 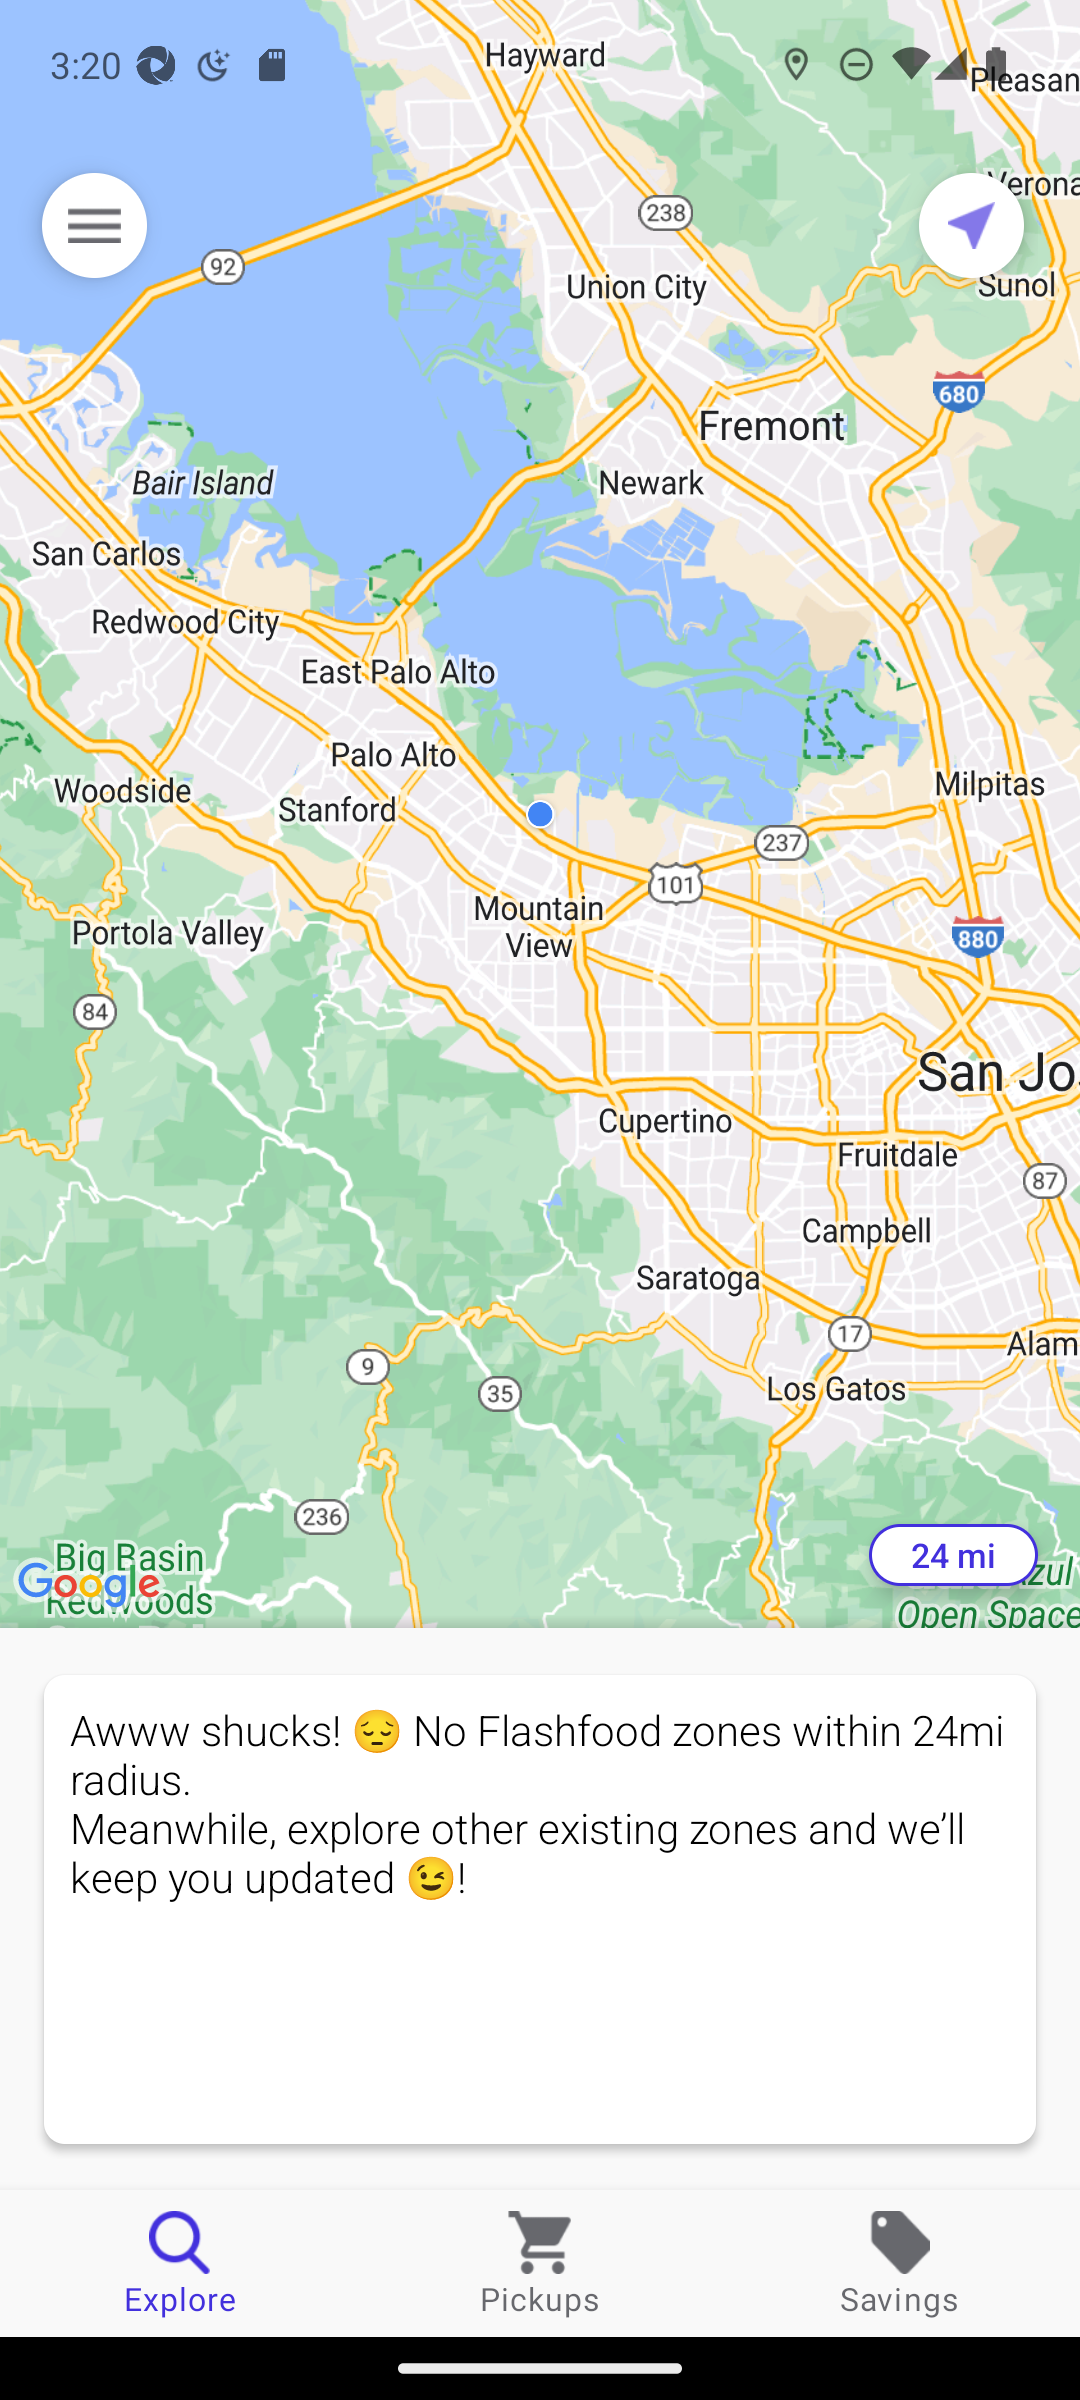 I want to click on Menu, so click(x=94, y=225).